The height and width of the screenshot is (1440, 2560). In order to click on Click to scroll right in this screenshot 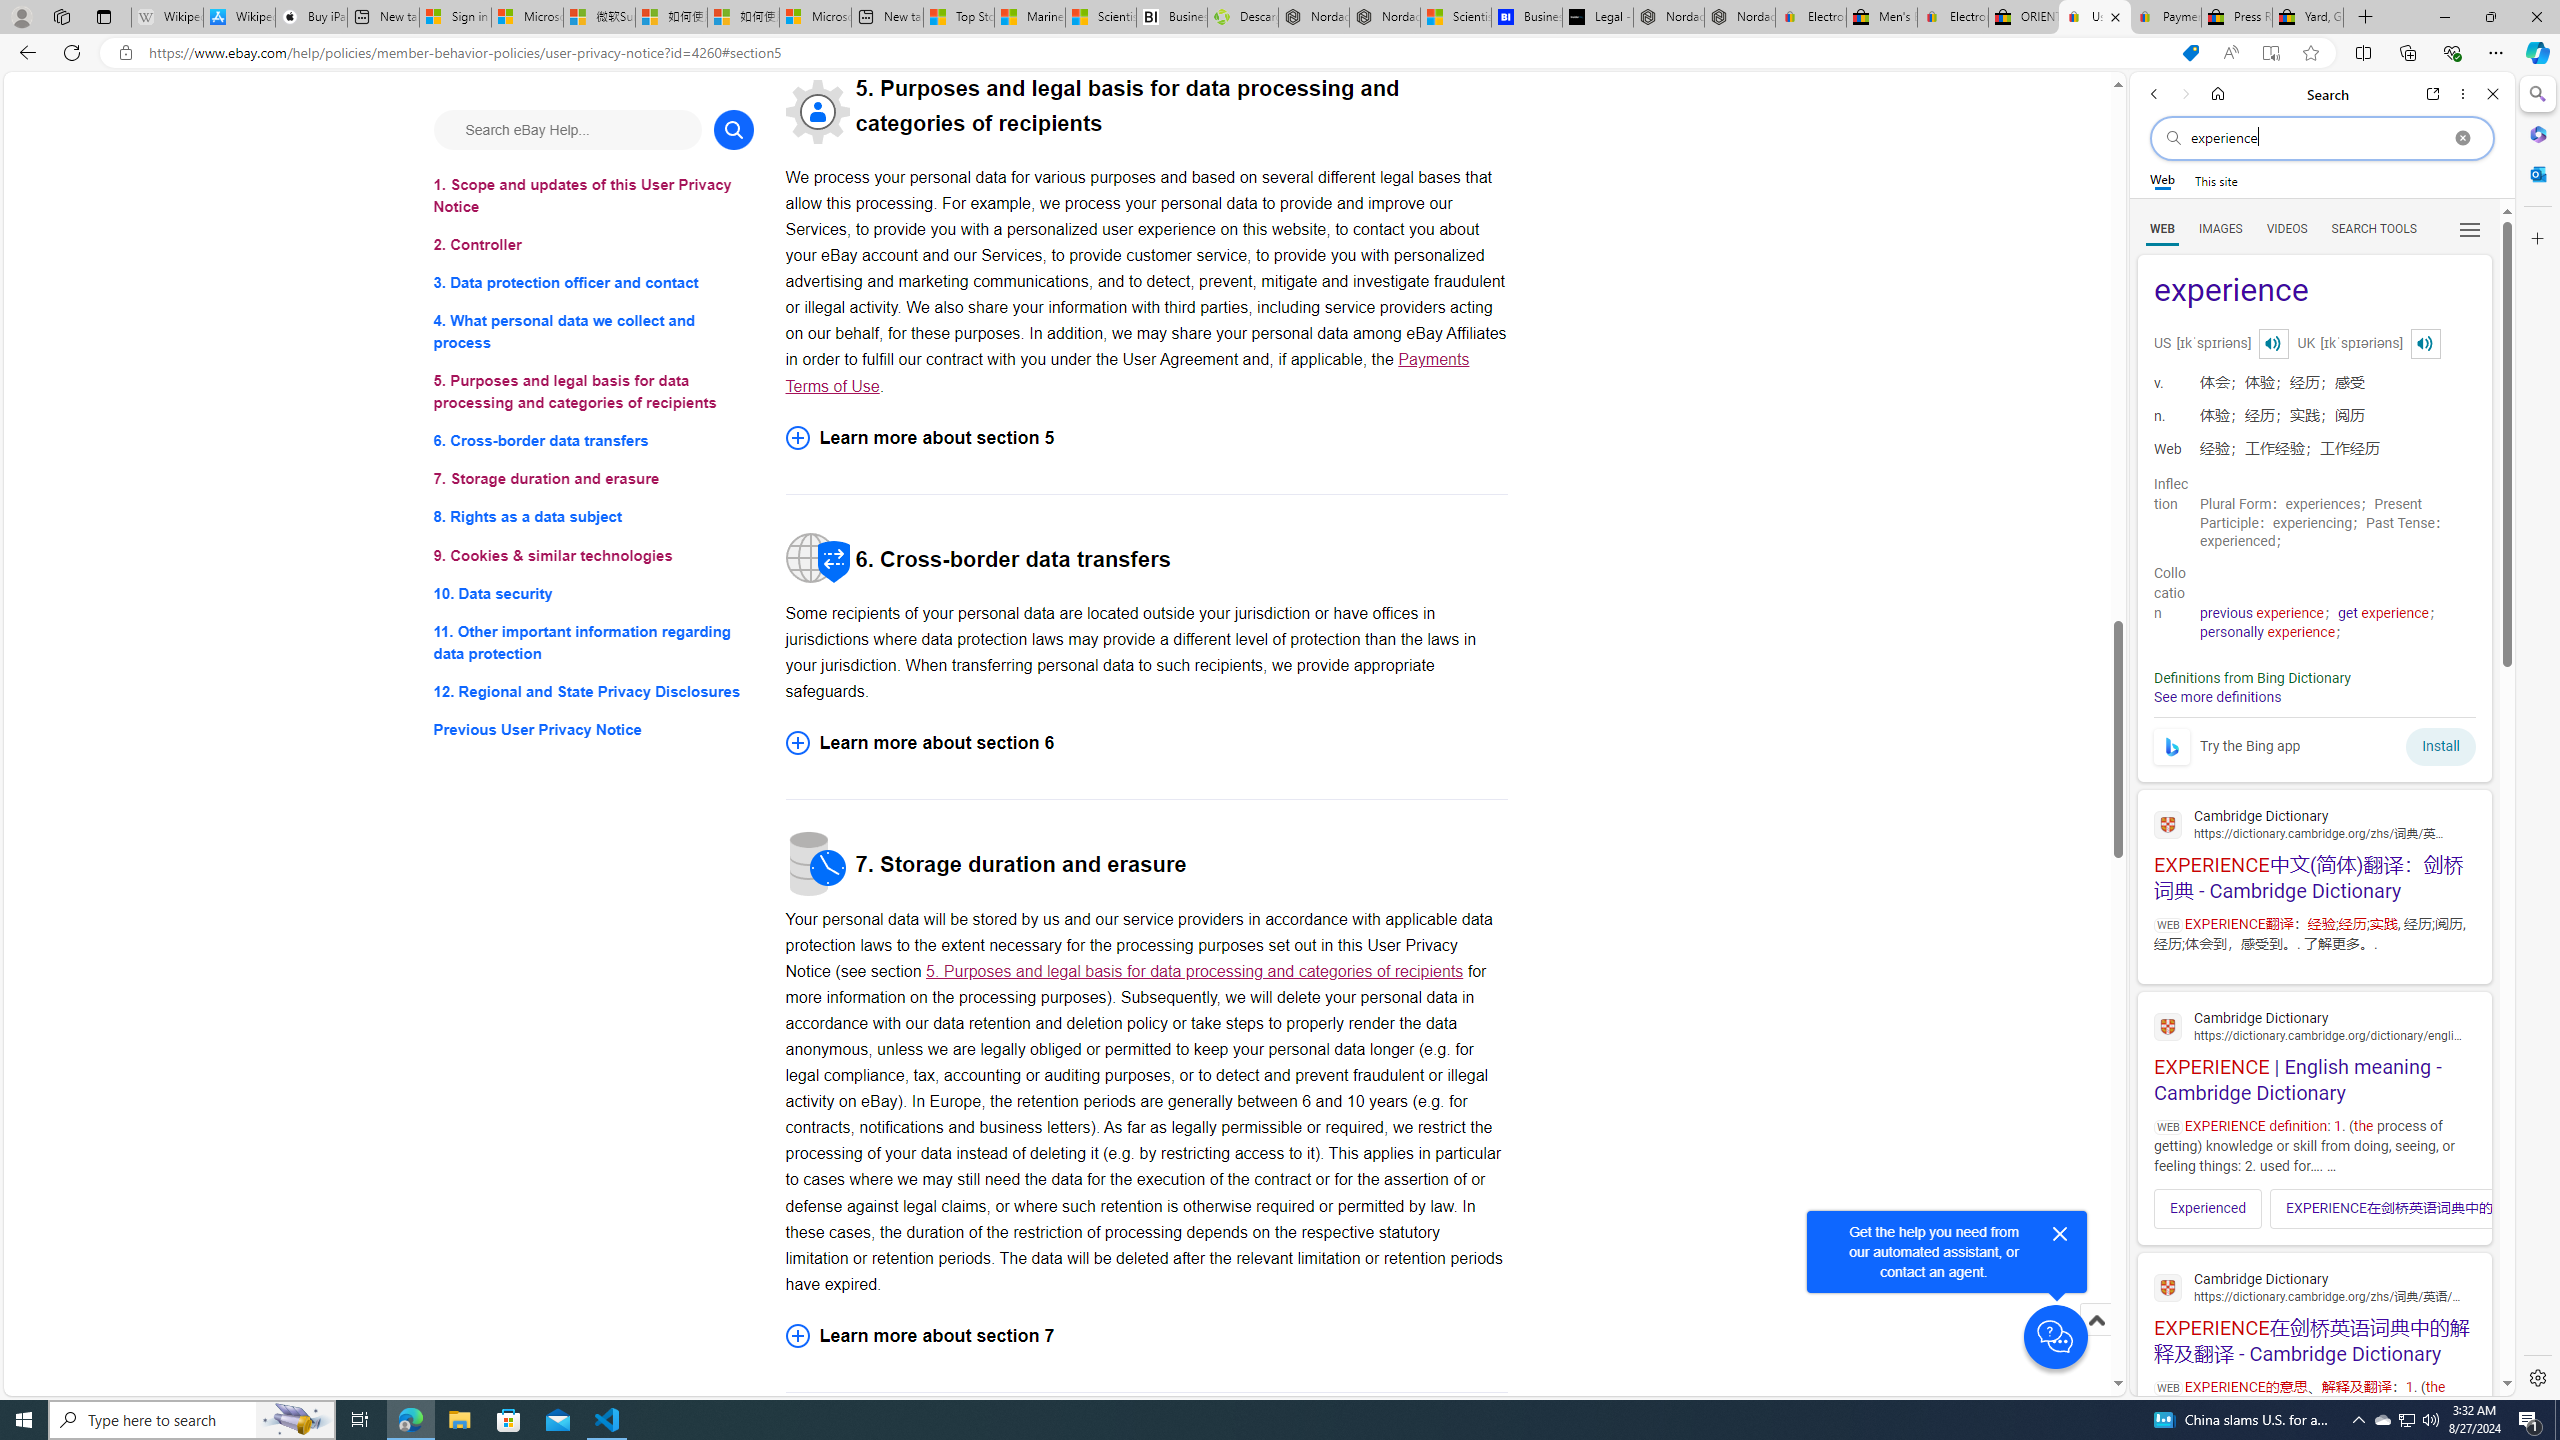, I will do `click(2464, 1208)`.